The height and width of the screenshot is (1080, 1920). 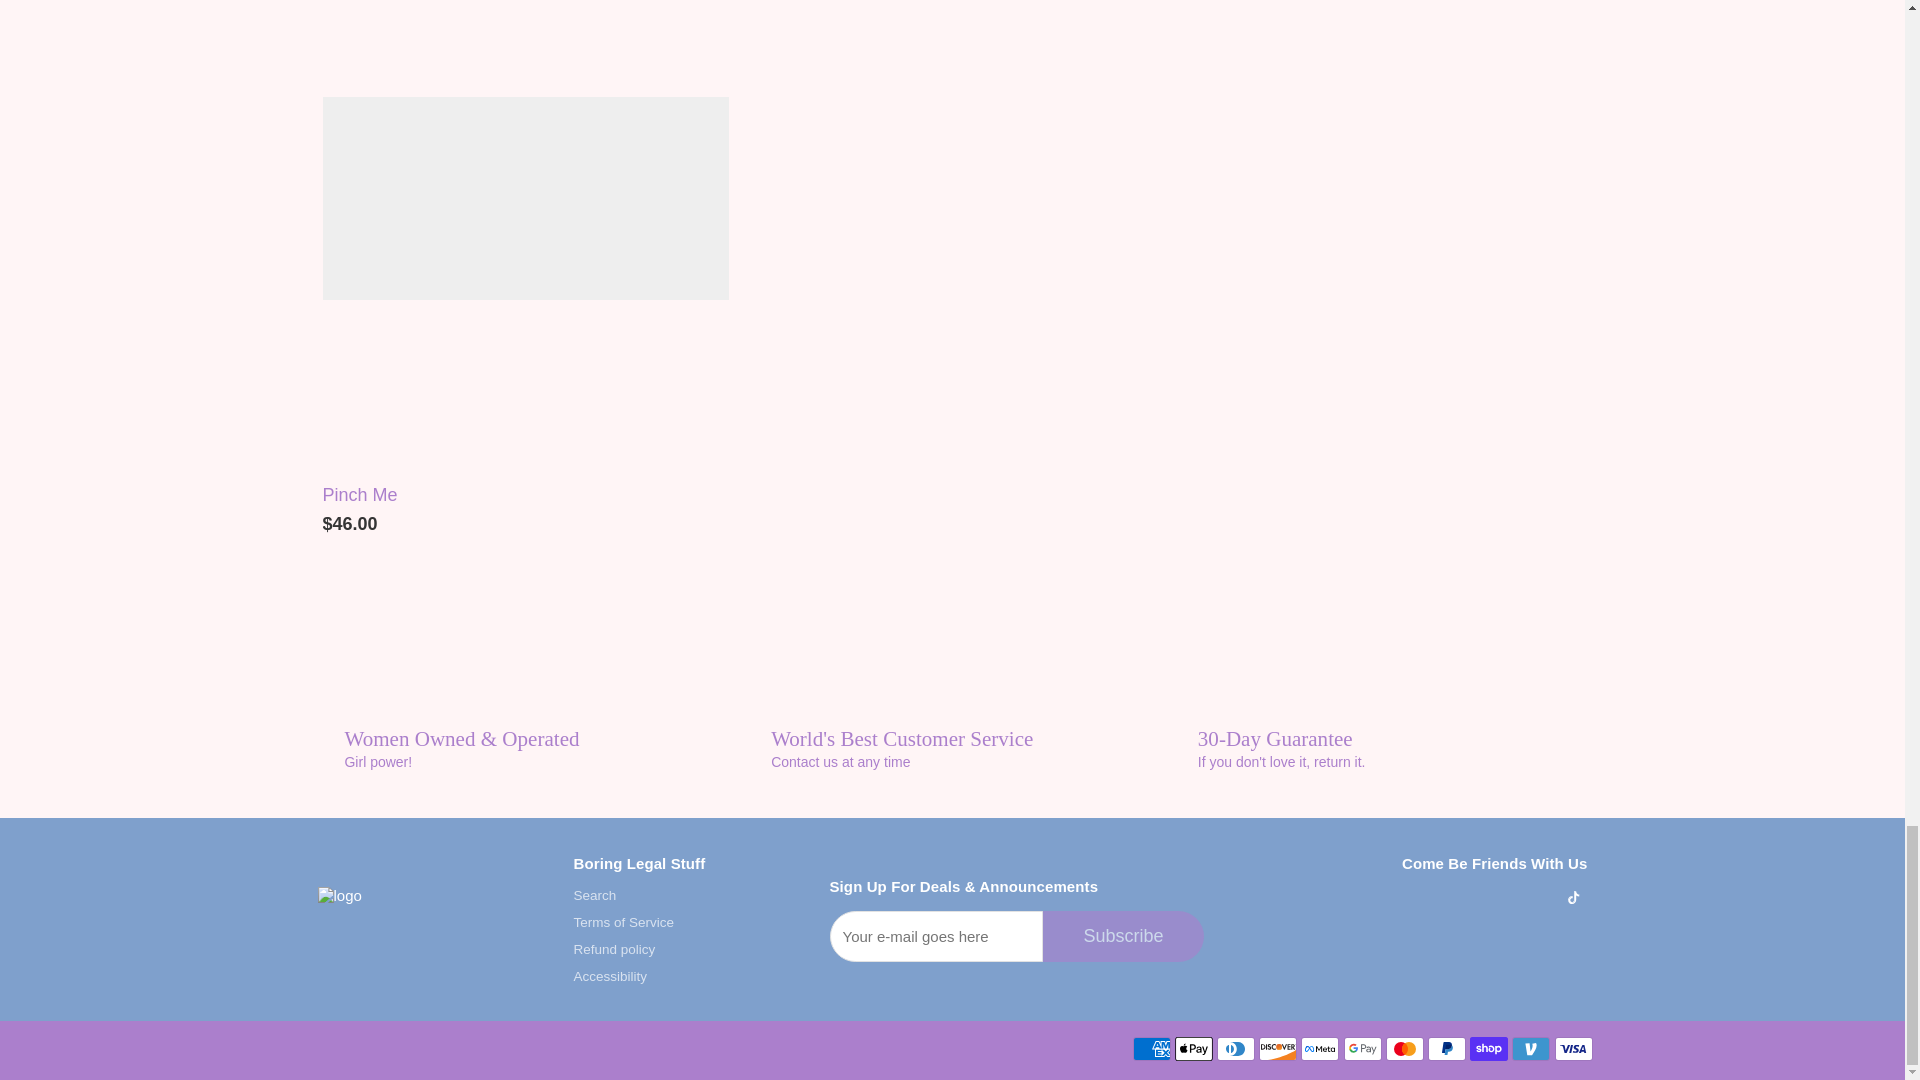 What do you see at coordinates (1363, 1048) in the screenshot?
I see `Google Pay` at bounding box center [1363, 1048].